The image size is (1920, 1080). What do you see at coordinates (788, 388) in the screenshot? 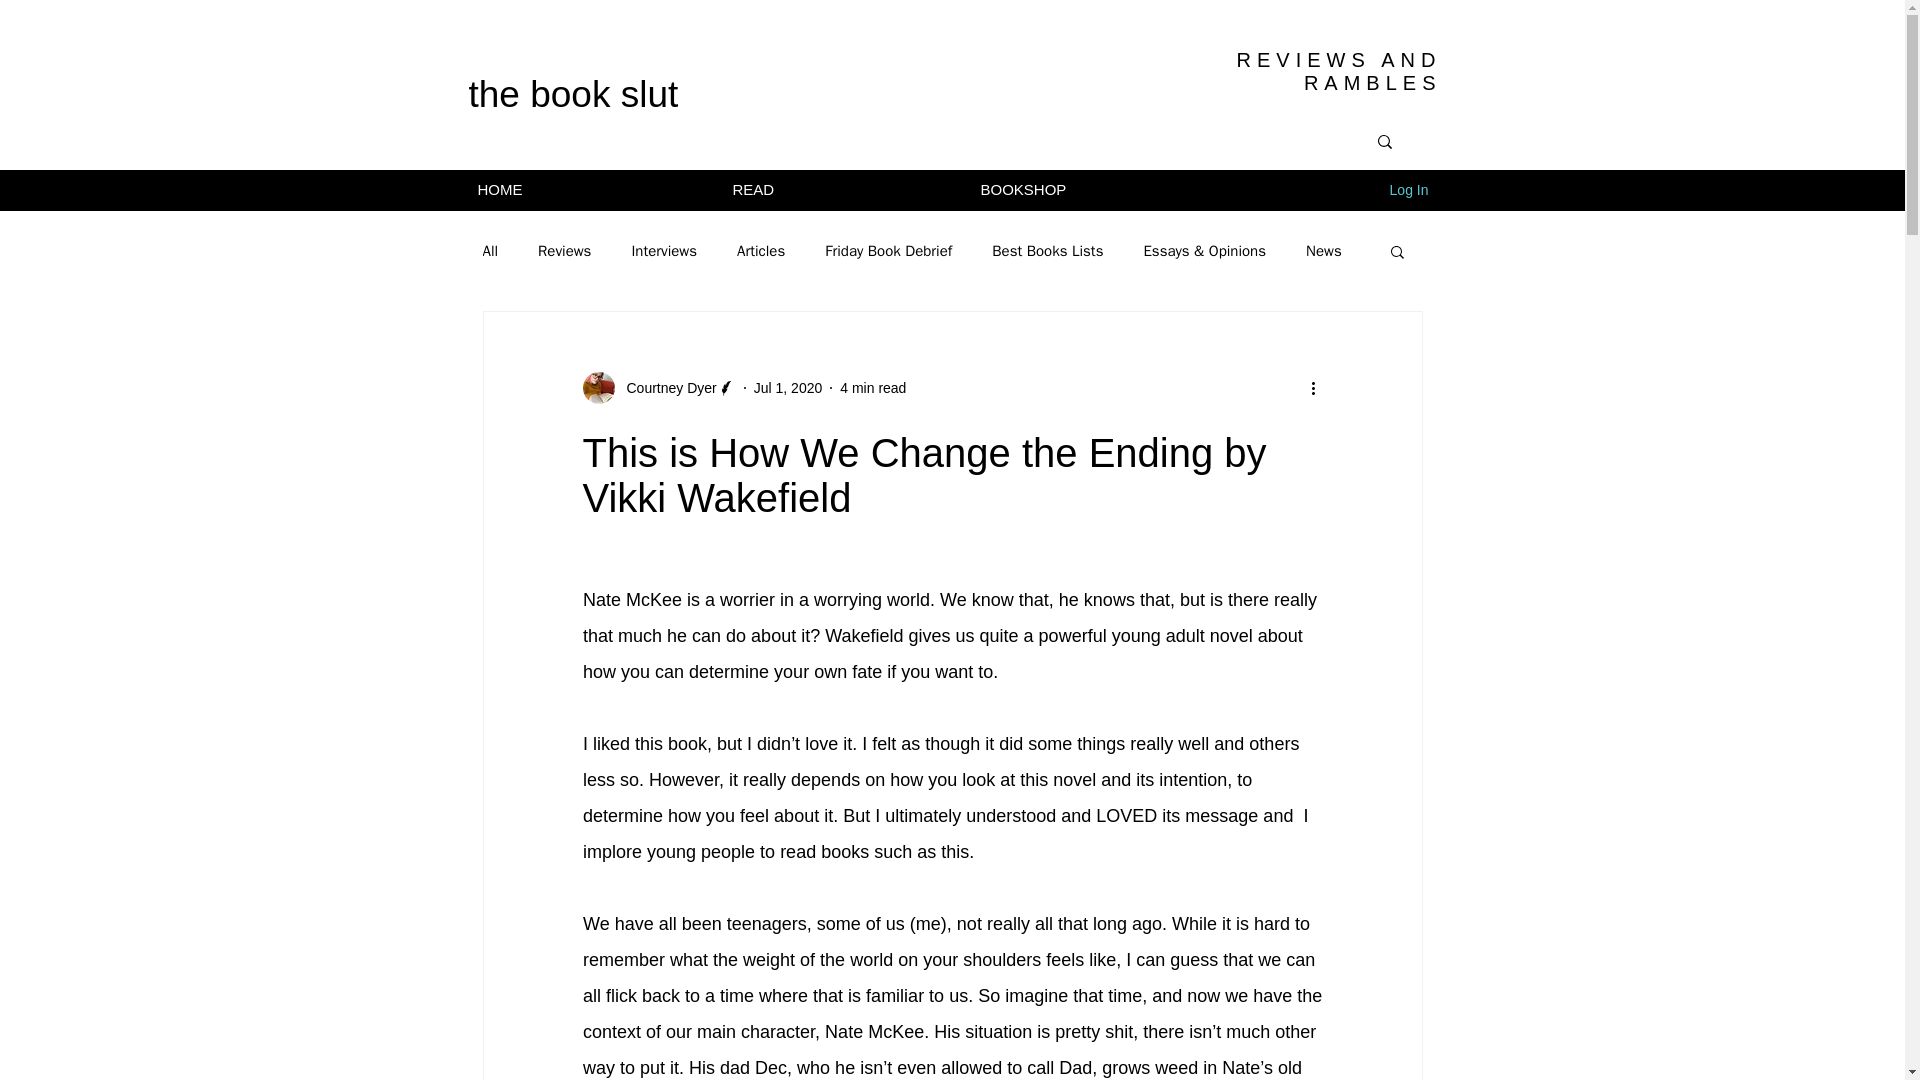
I see `Jul 1, 2020` at bounding box center [788, 388].